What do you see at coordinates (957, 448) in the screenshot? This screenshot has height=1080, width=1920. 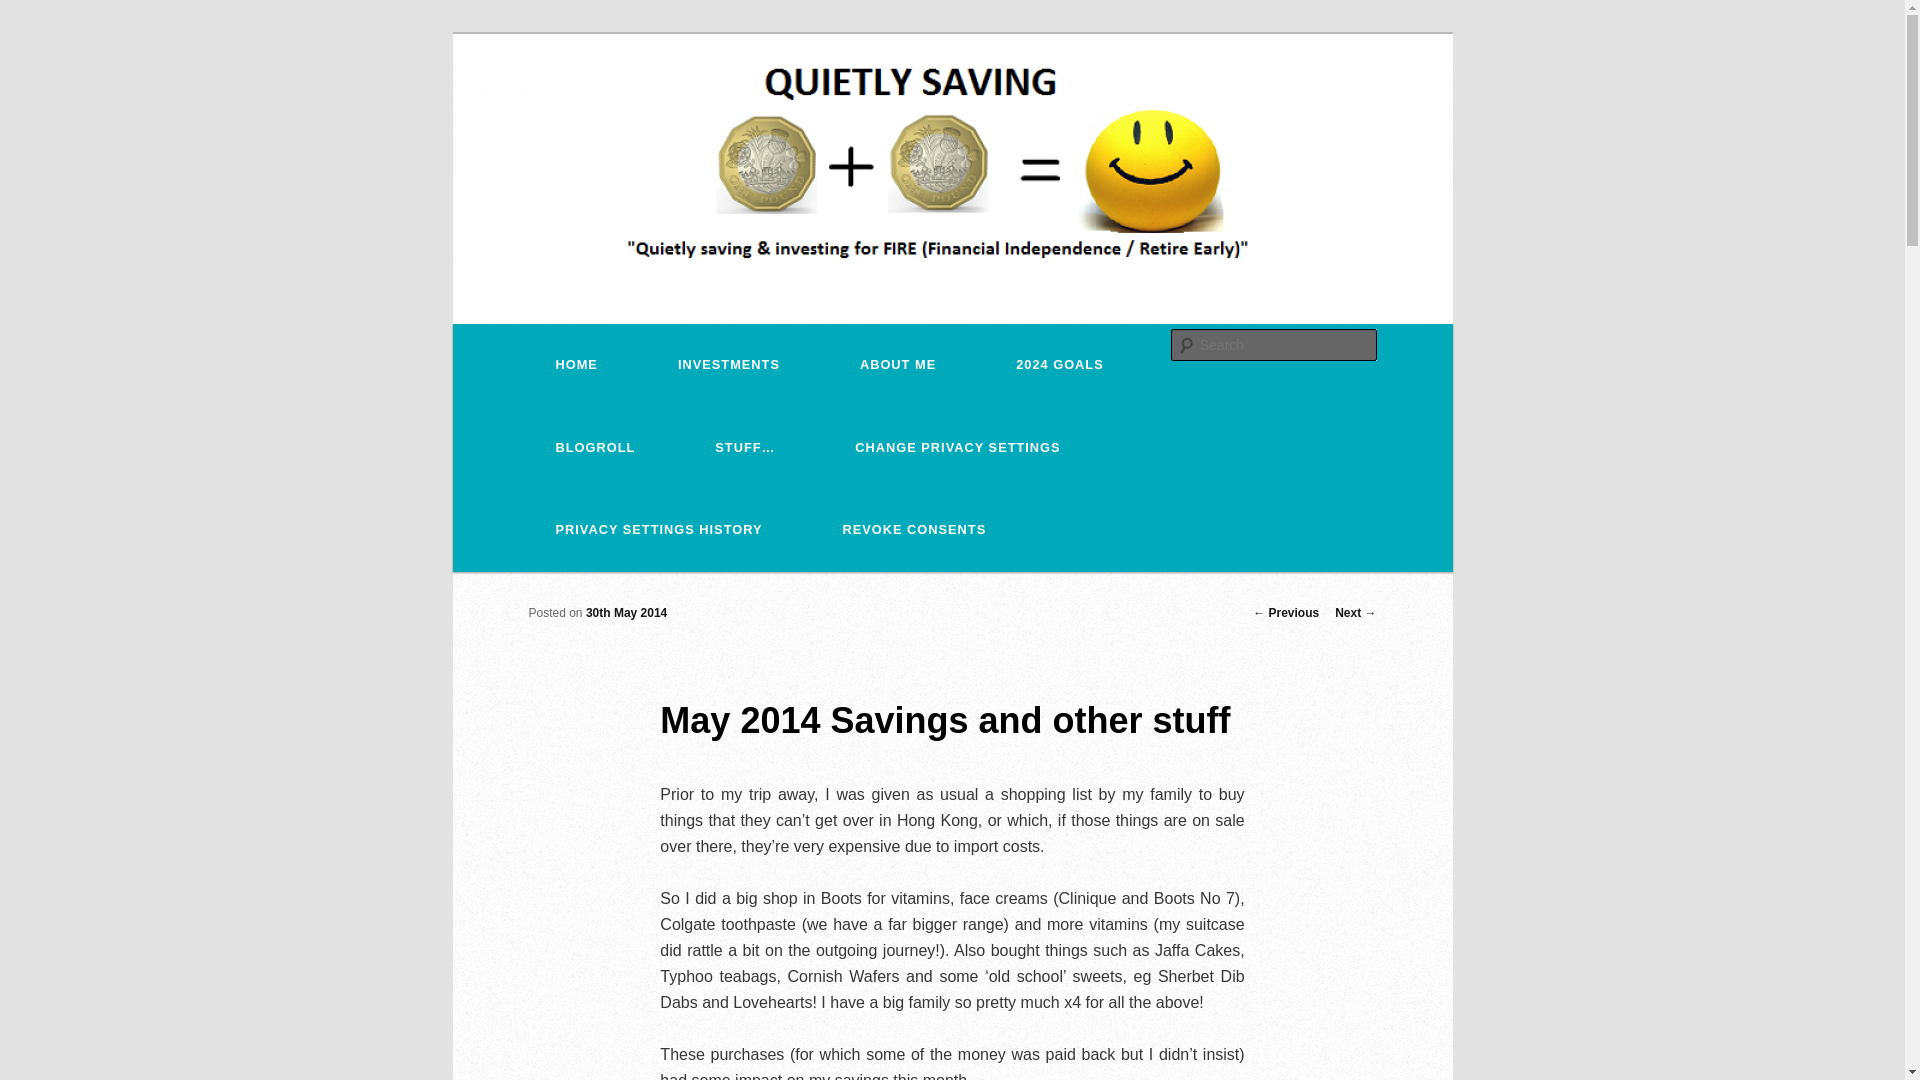 I see `CHANGE PRIVACY SETTINGS` at bounding box center [957, 448].